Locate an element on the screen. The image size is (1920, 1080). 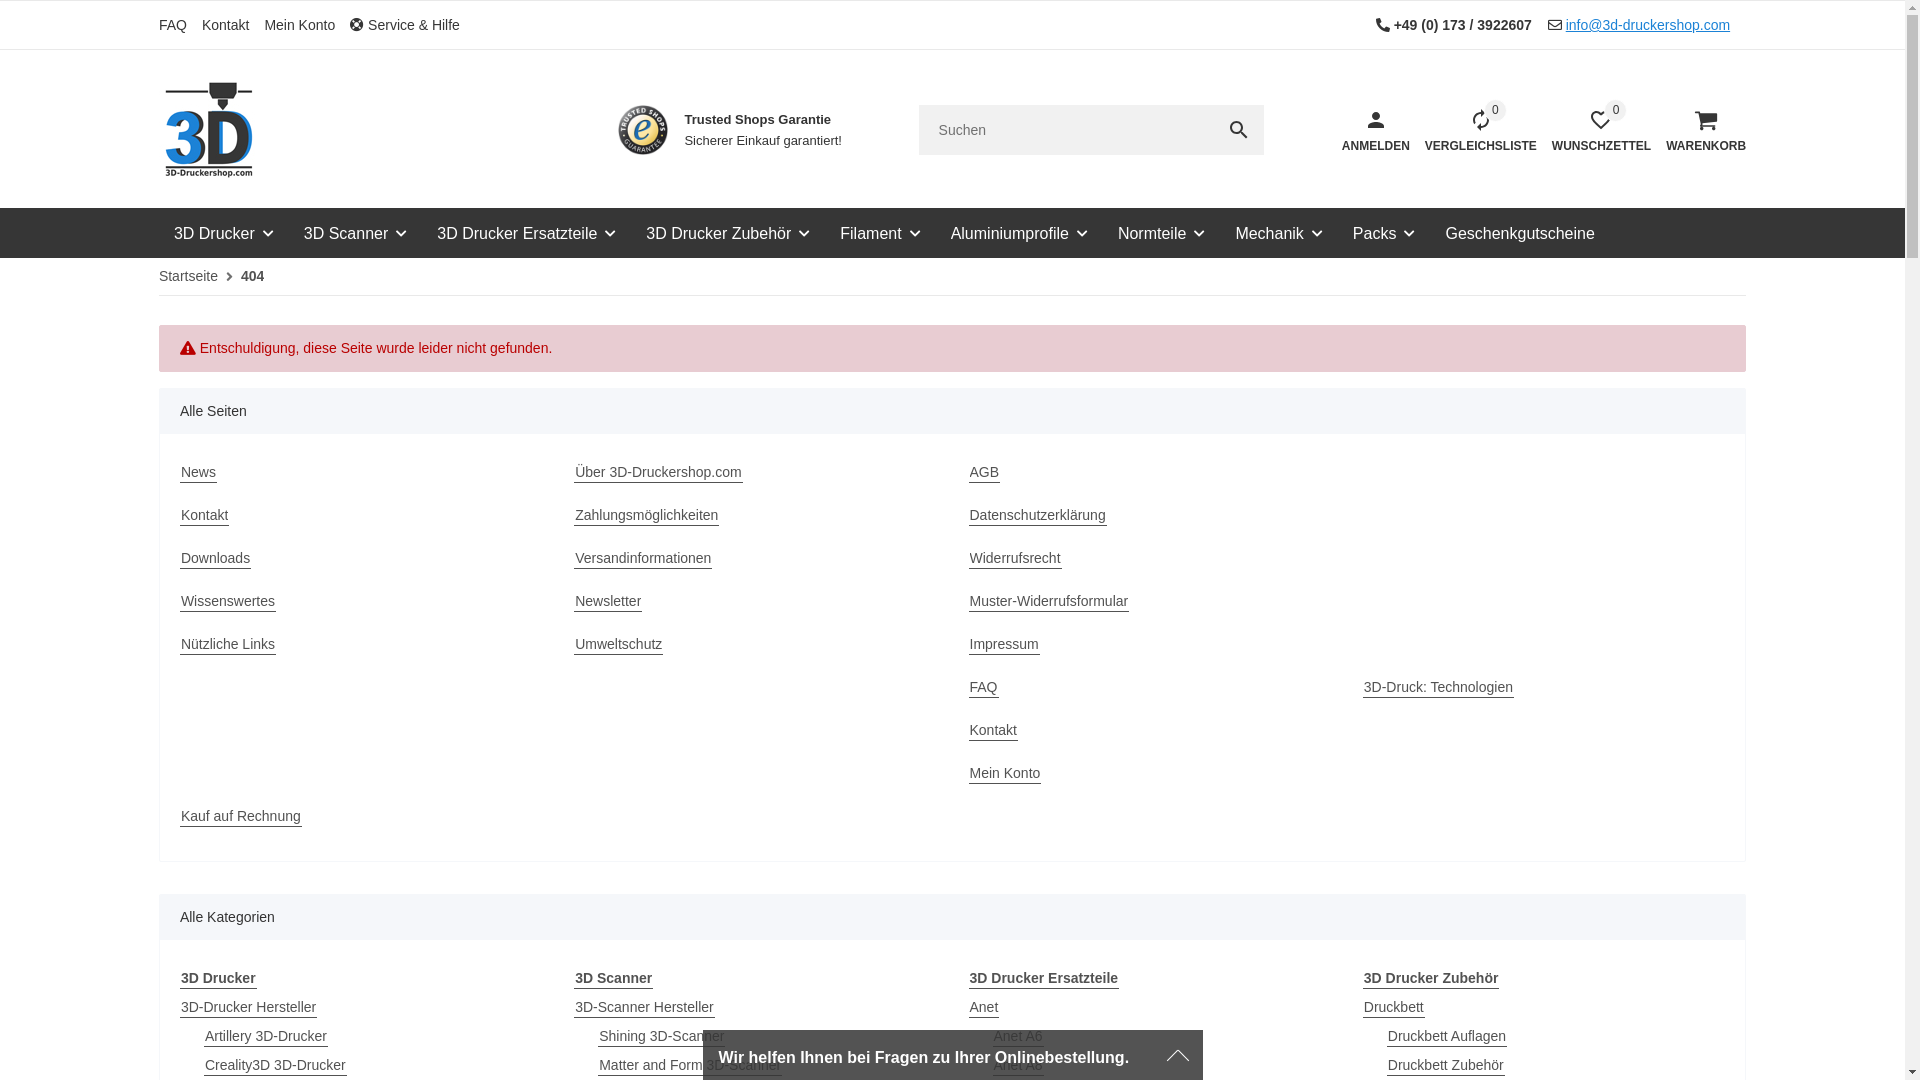
3D-Drucker Hersteller is located at coordinates (248, 1007).